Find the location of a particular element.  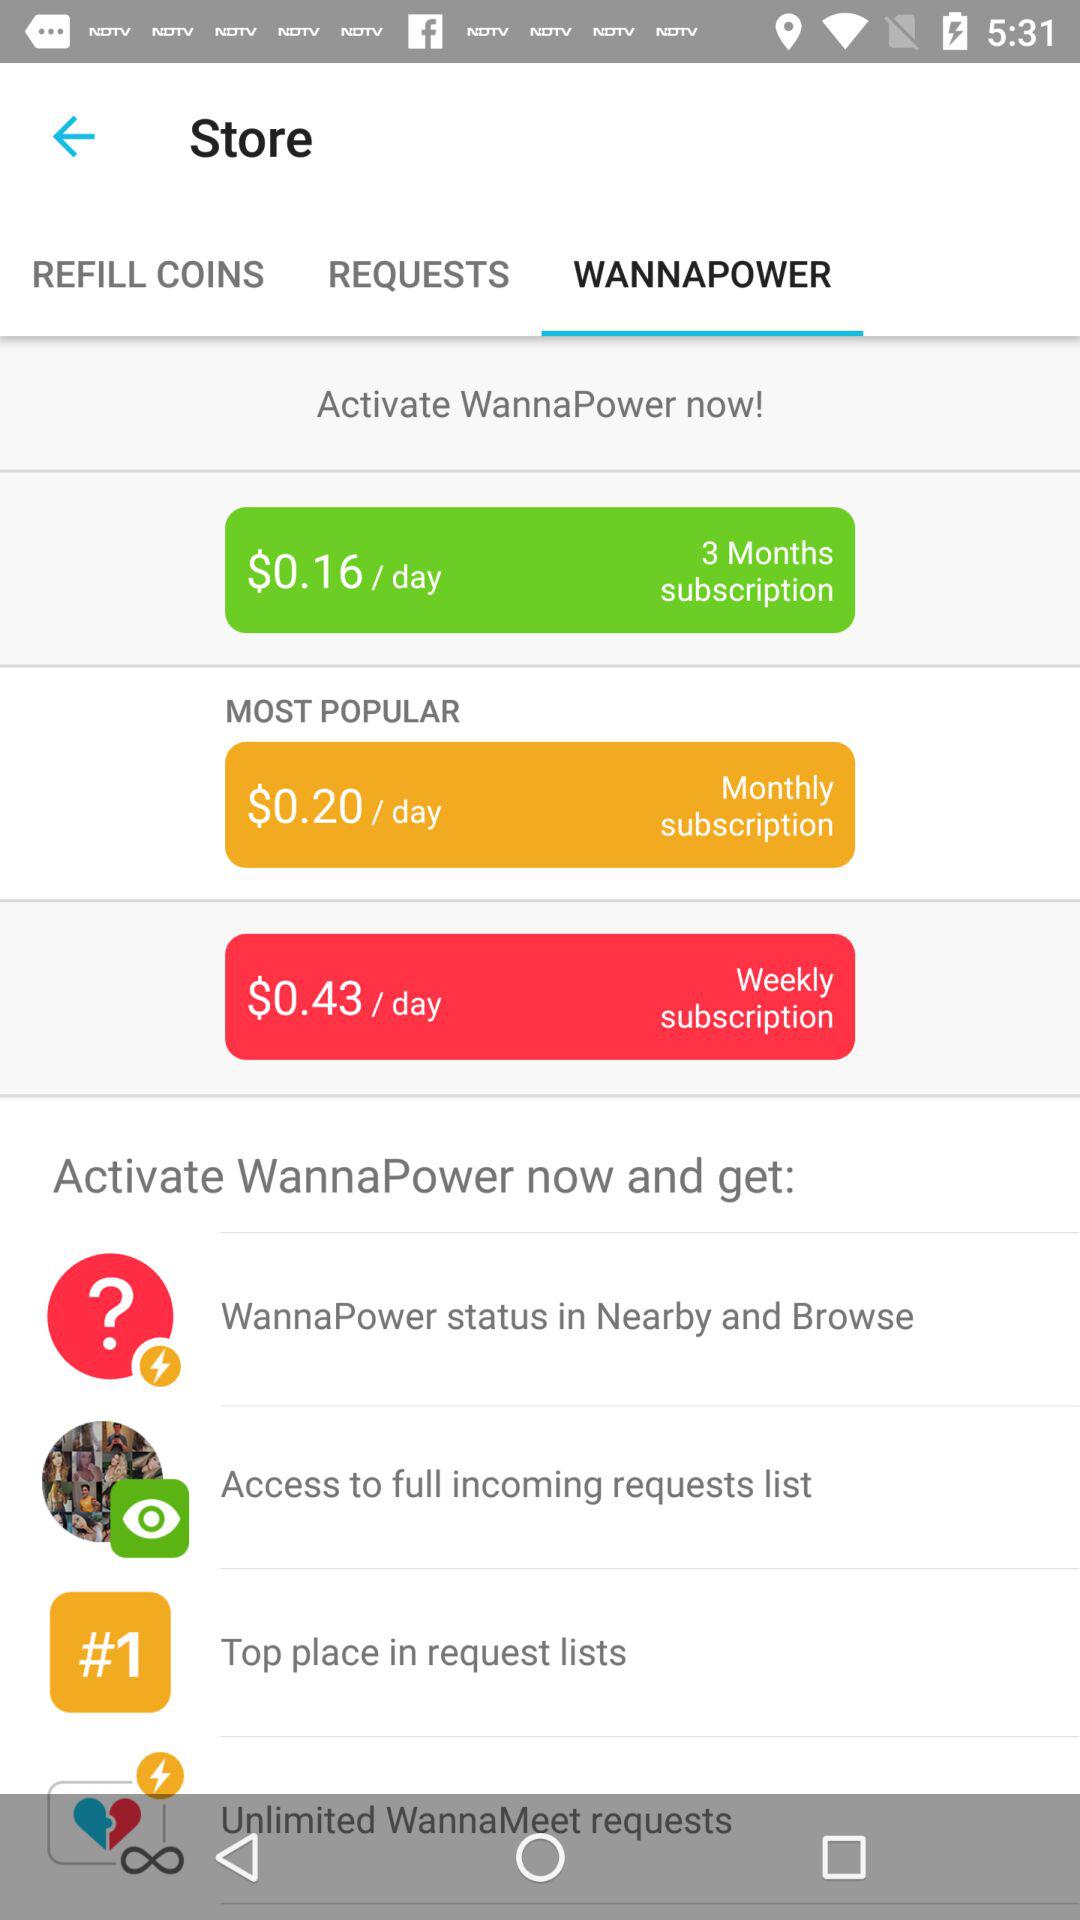

tap icon below the most popular item is located at coordinates (716, 804).